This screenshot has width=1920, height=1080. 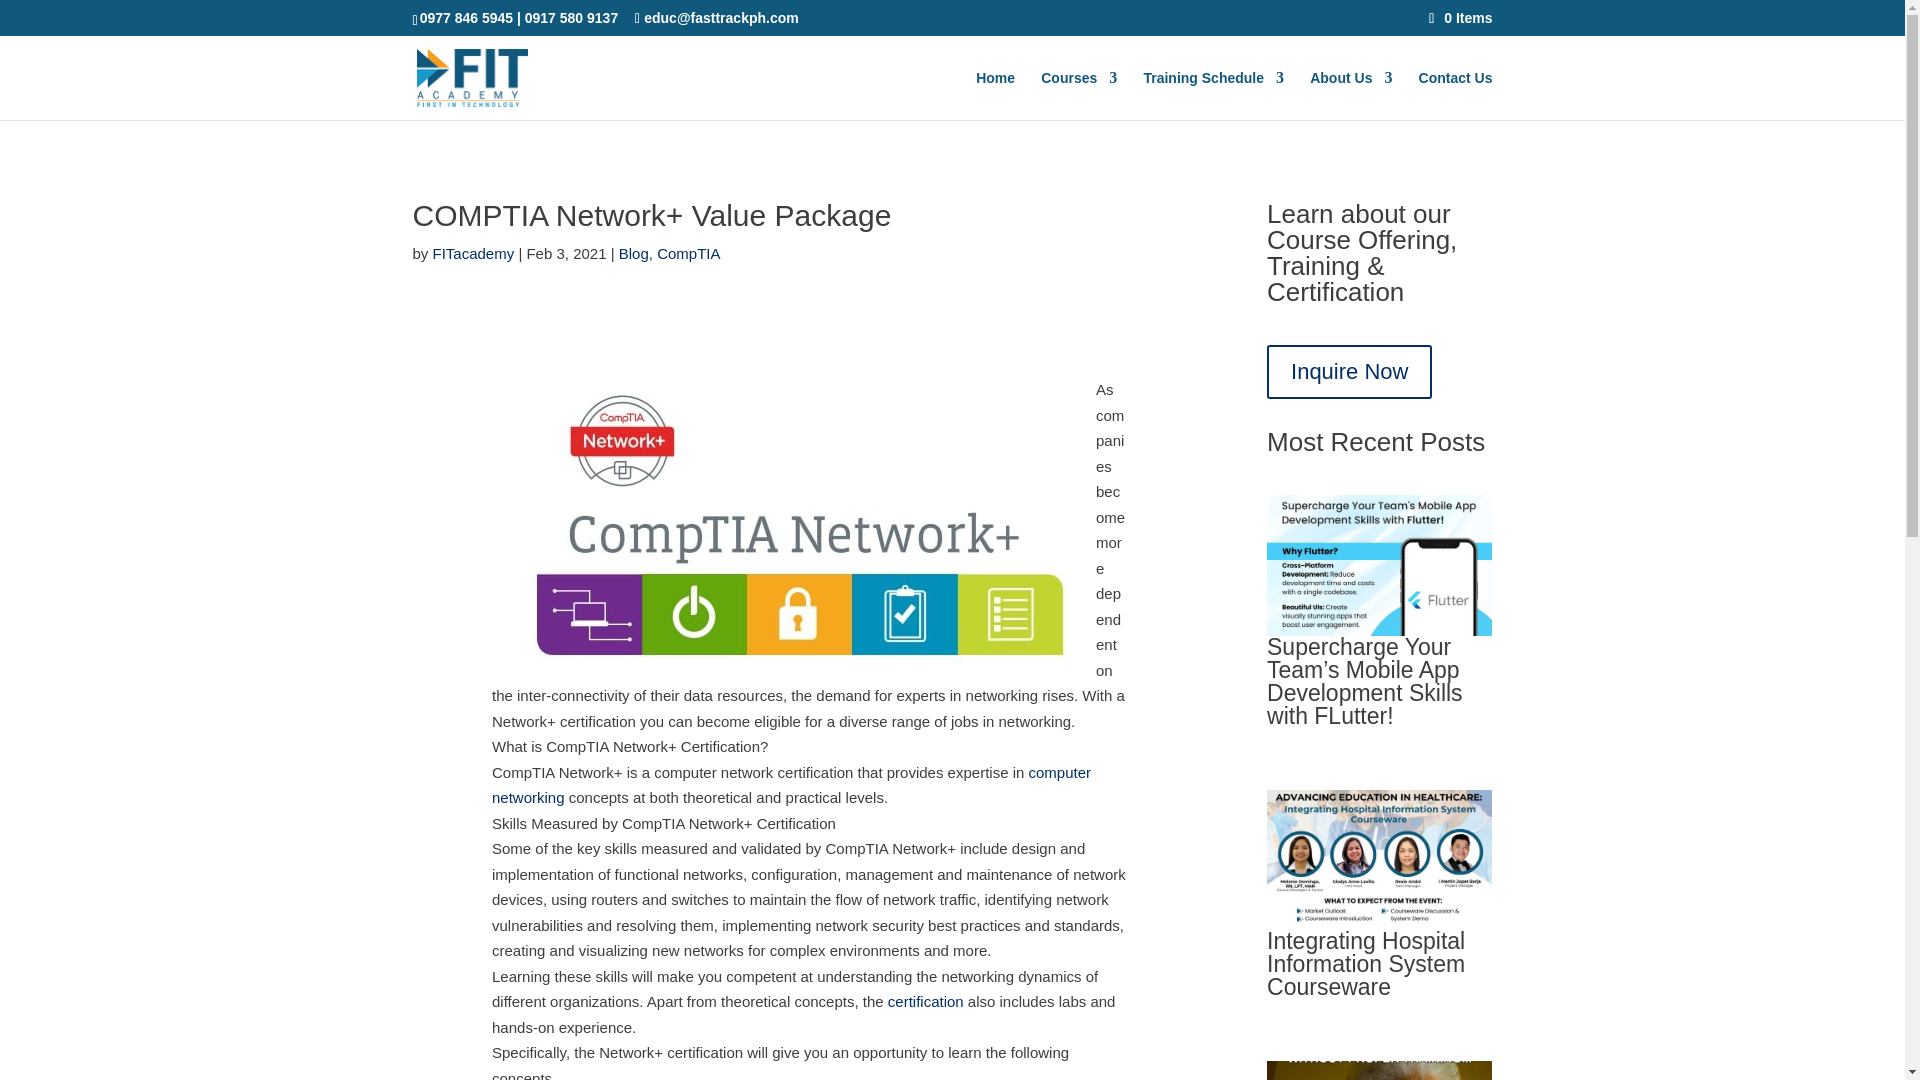 What do you see at coordinates (925, 1000) in the screenshot?
I see `certification` at bounding box center [925, 1000].